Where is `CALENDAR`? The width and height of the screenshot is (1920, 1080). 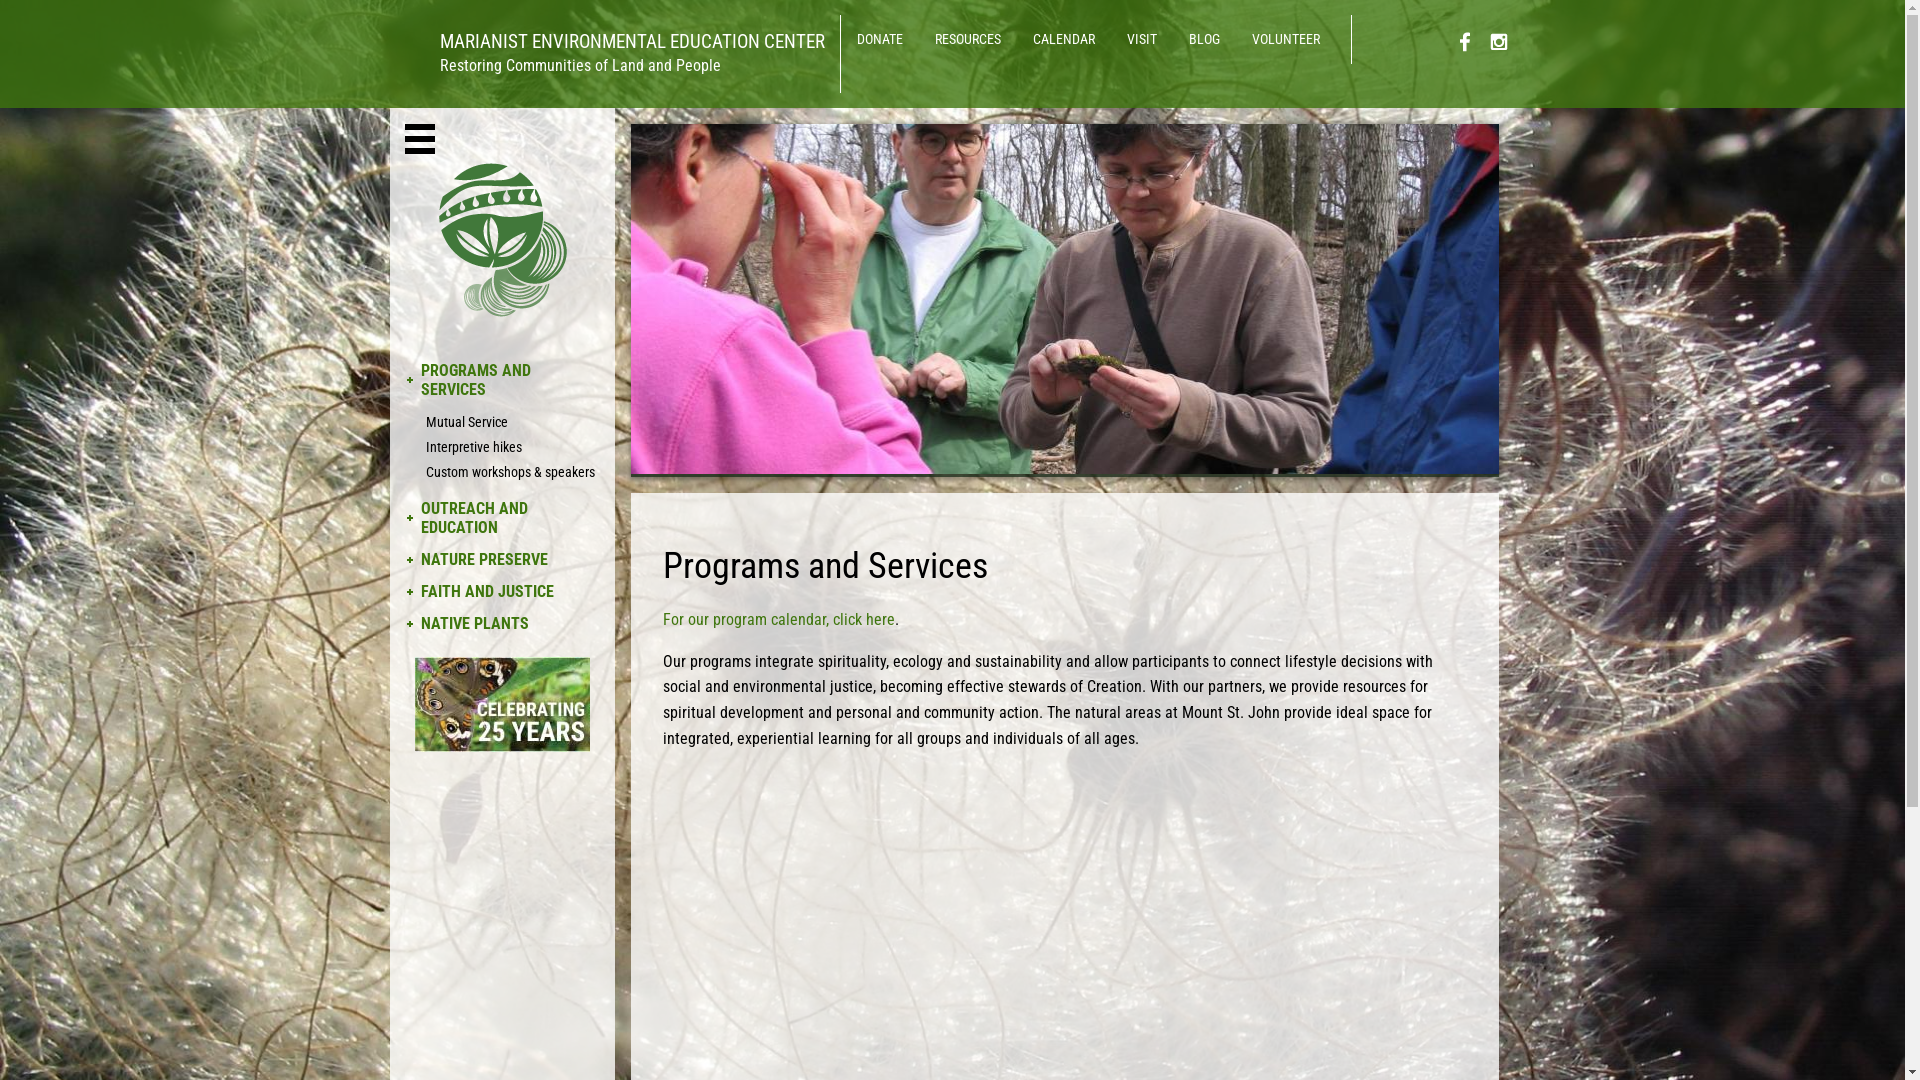 CALENDAR is located at coordinates (1063, 40).